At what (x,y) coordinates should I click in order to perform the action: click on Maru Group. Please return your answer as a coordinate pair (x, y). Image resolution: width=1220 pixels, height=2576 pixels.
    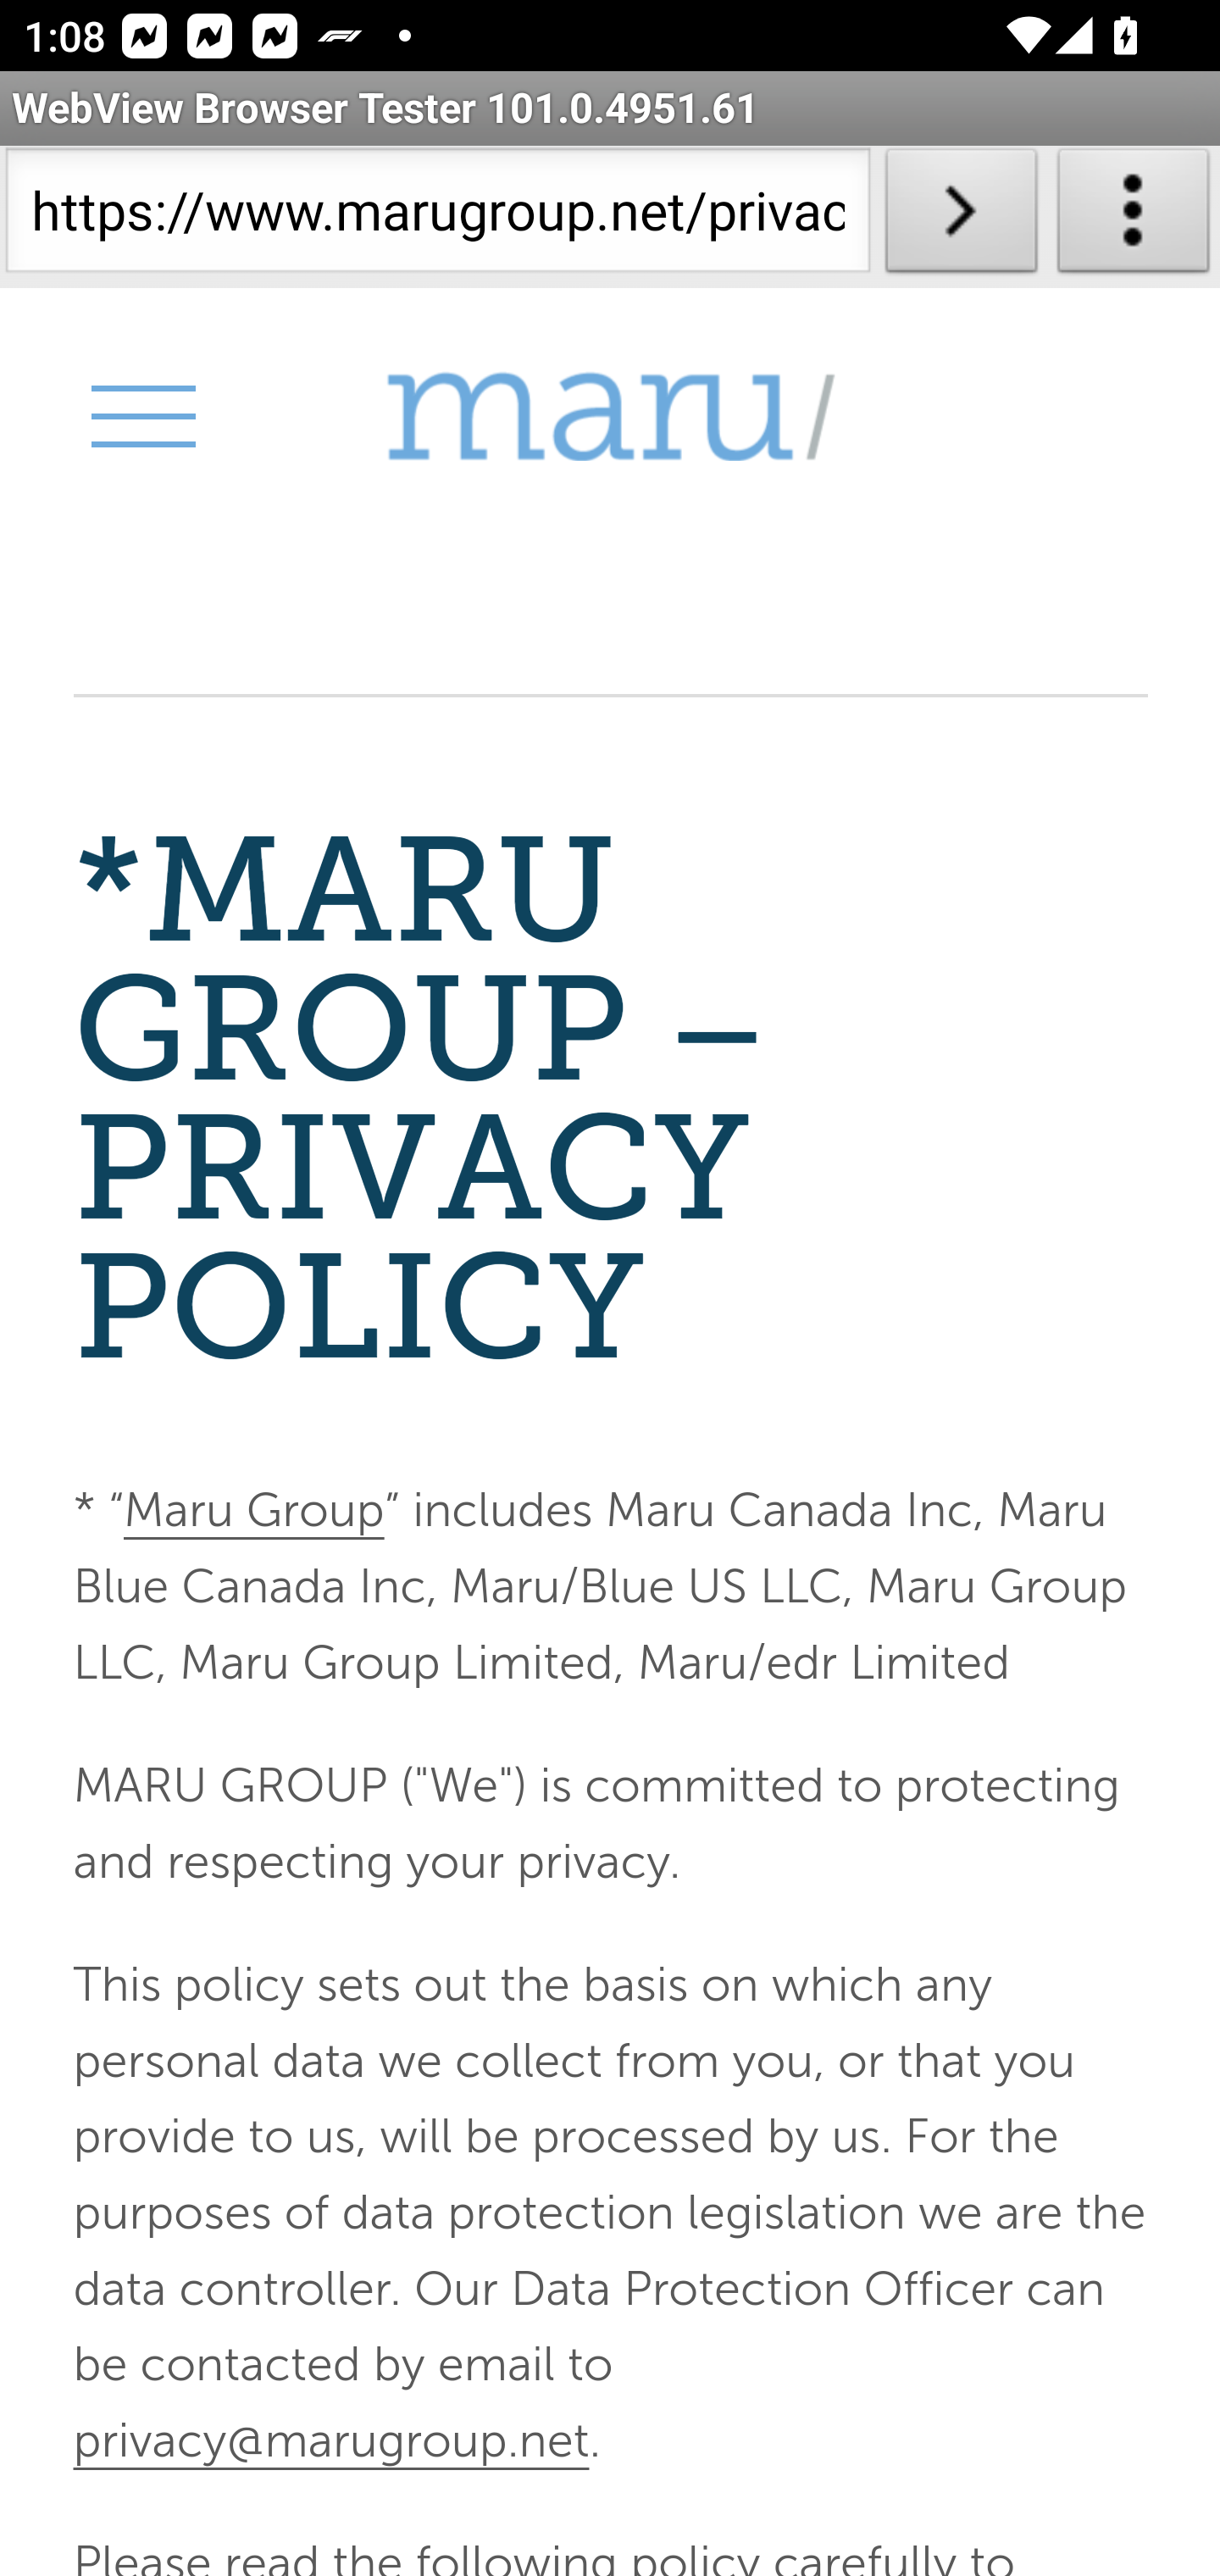
    Looking at the image, I should click on (610, 417).